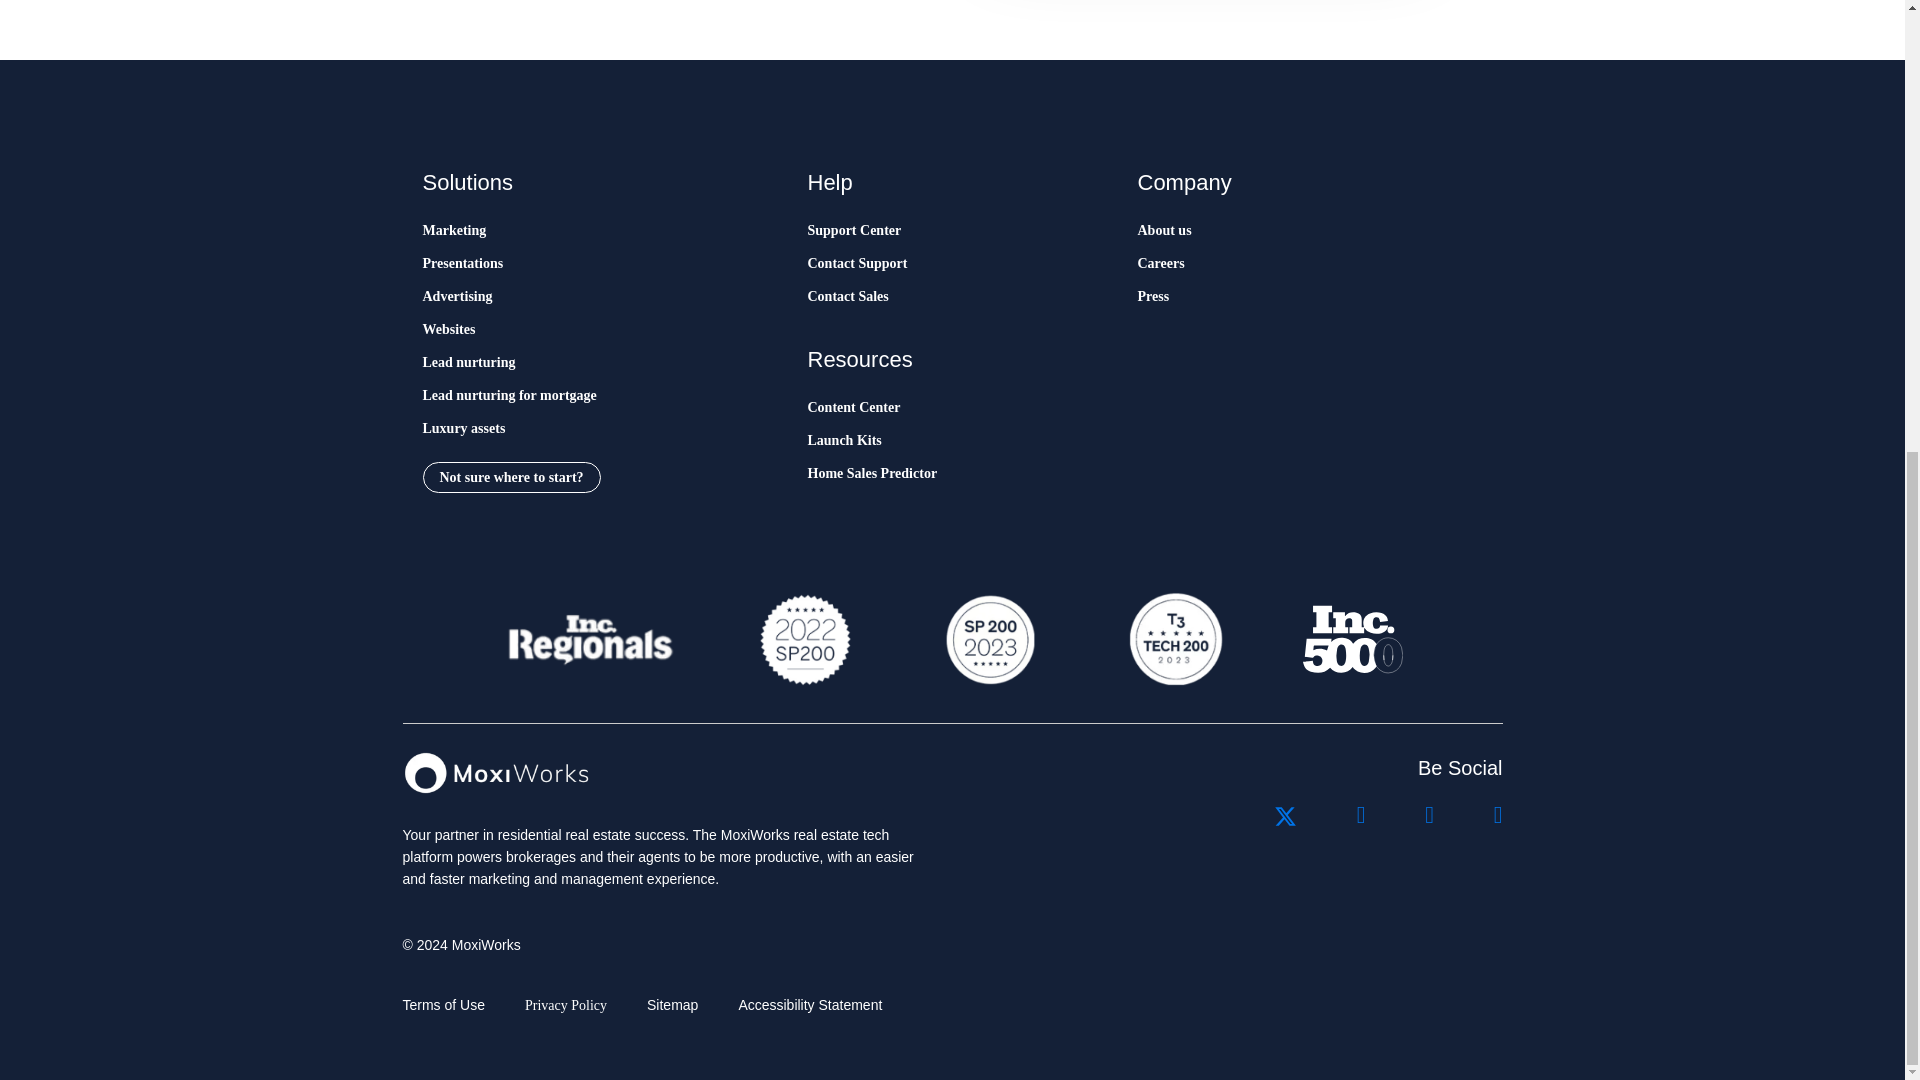 Image resolution: width=1920 pixels, height=1080 pixels. I want to click on SP 2022, so click(805, 639).